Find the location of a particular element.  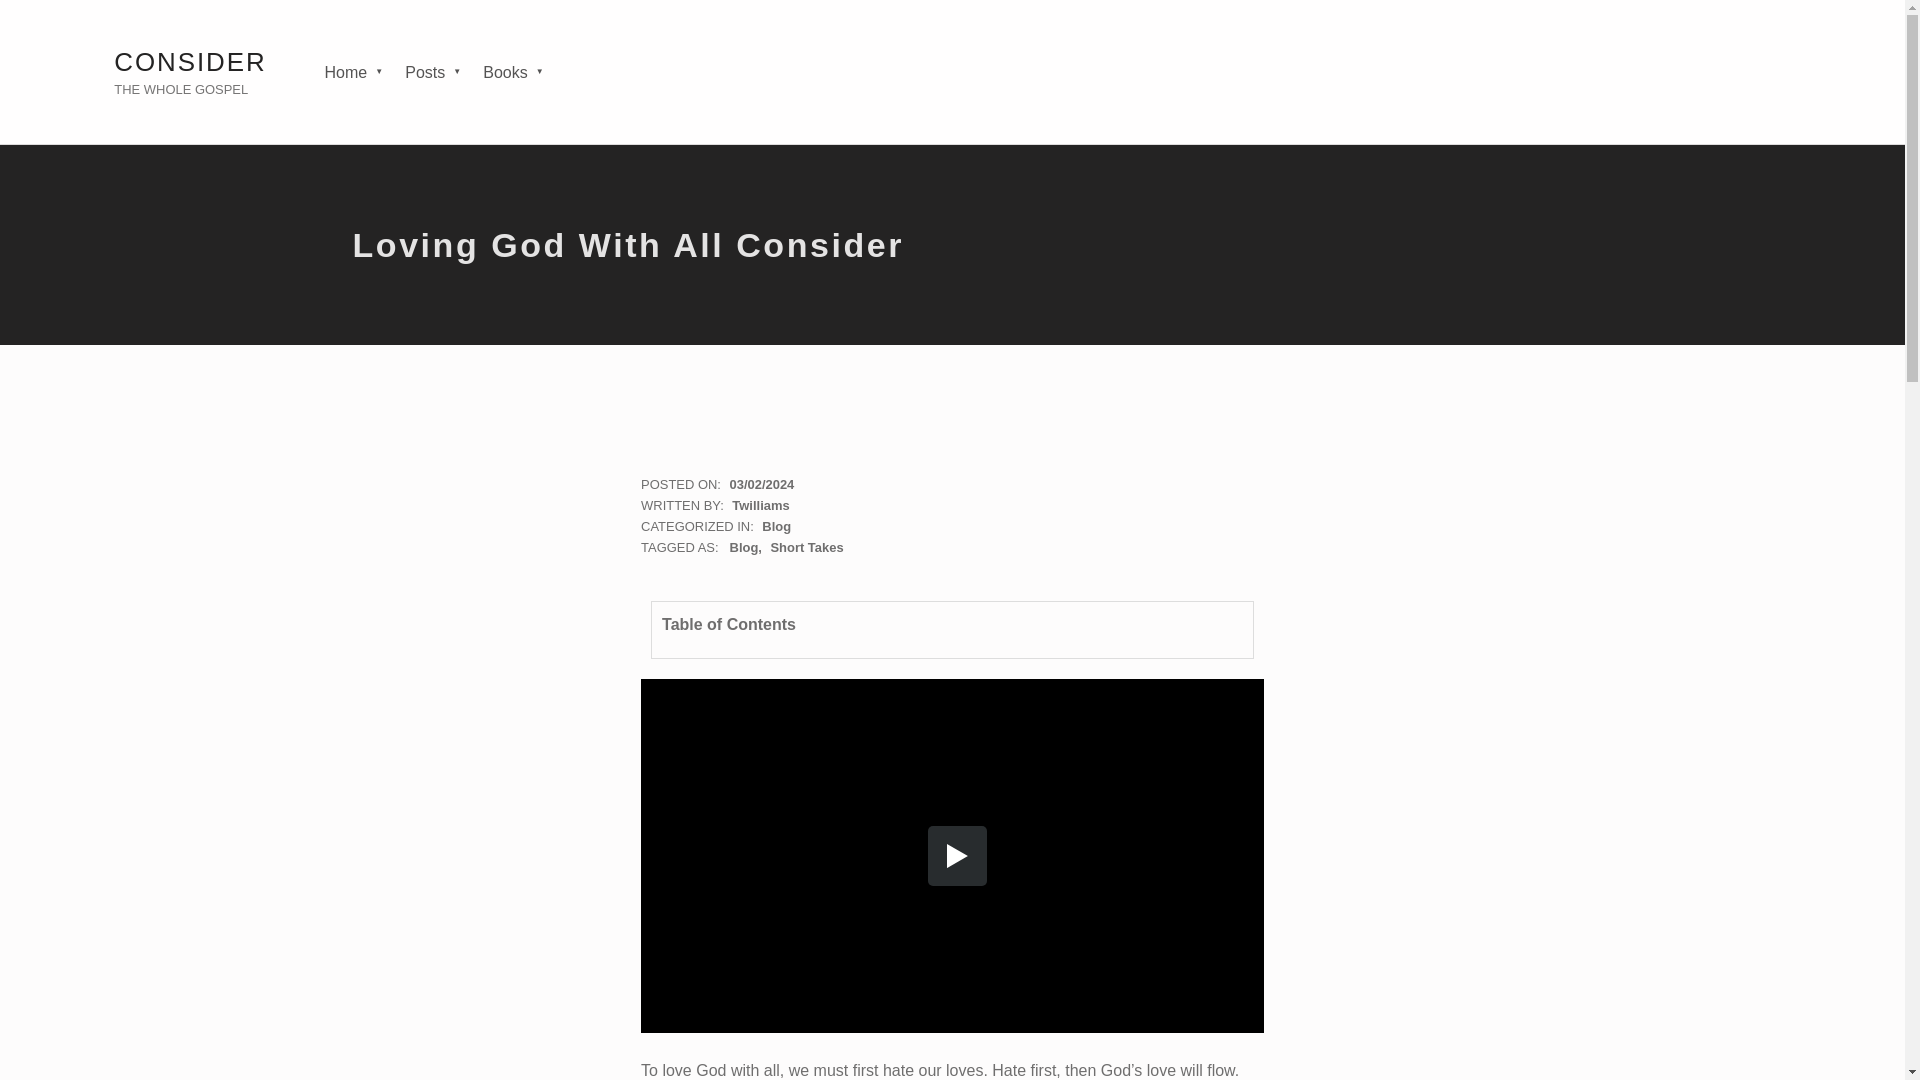

Posts is located at coordinates (432, 72).